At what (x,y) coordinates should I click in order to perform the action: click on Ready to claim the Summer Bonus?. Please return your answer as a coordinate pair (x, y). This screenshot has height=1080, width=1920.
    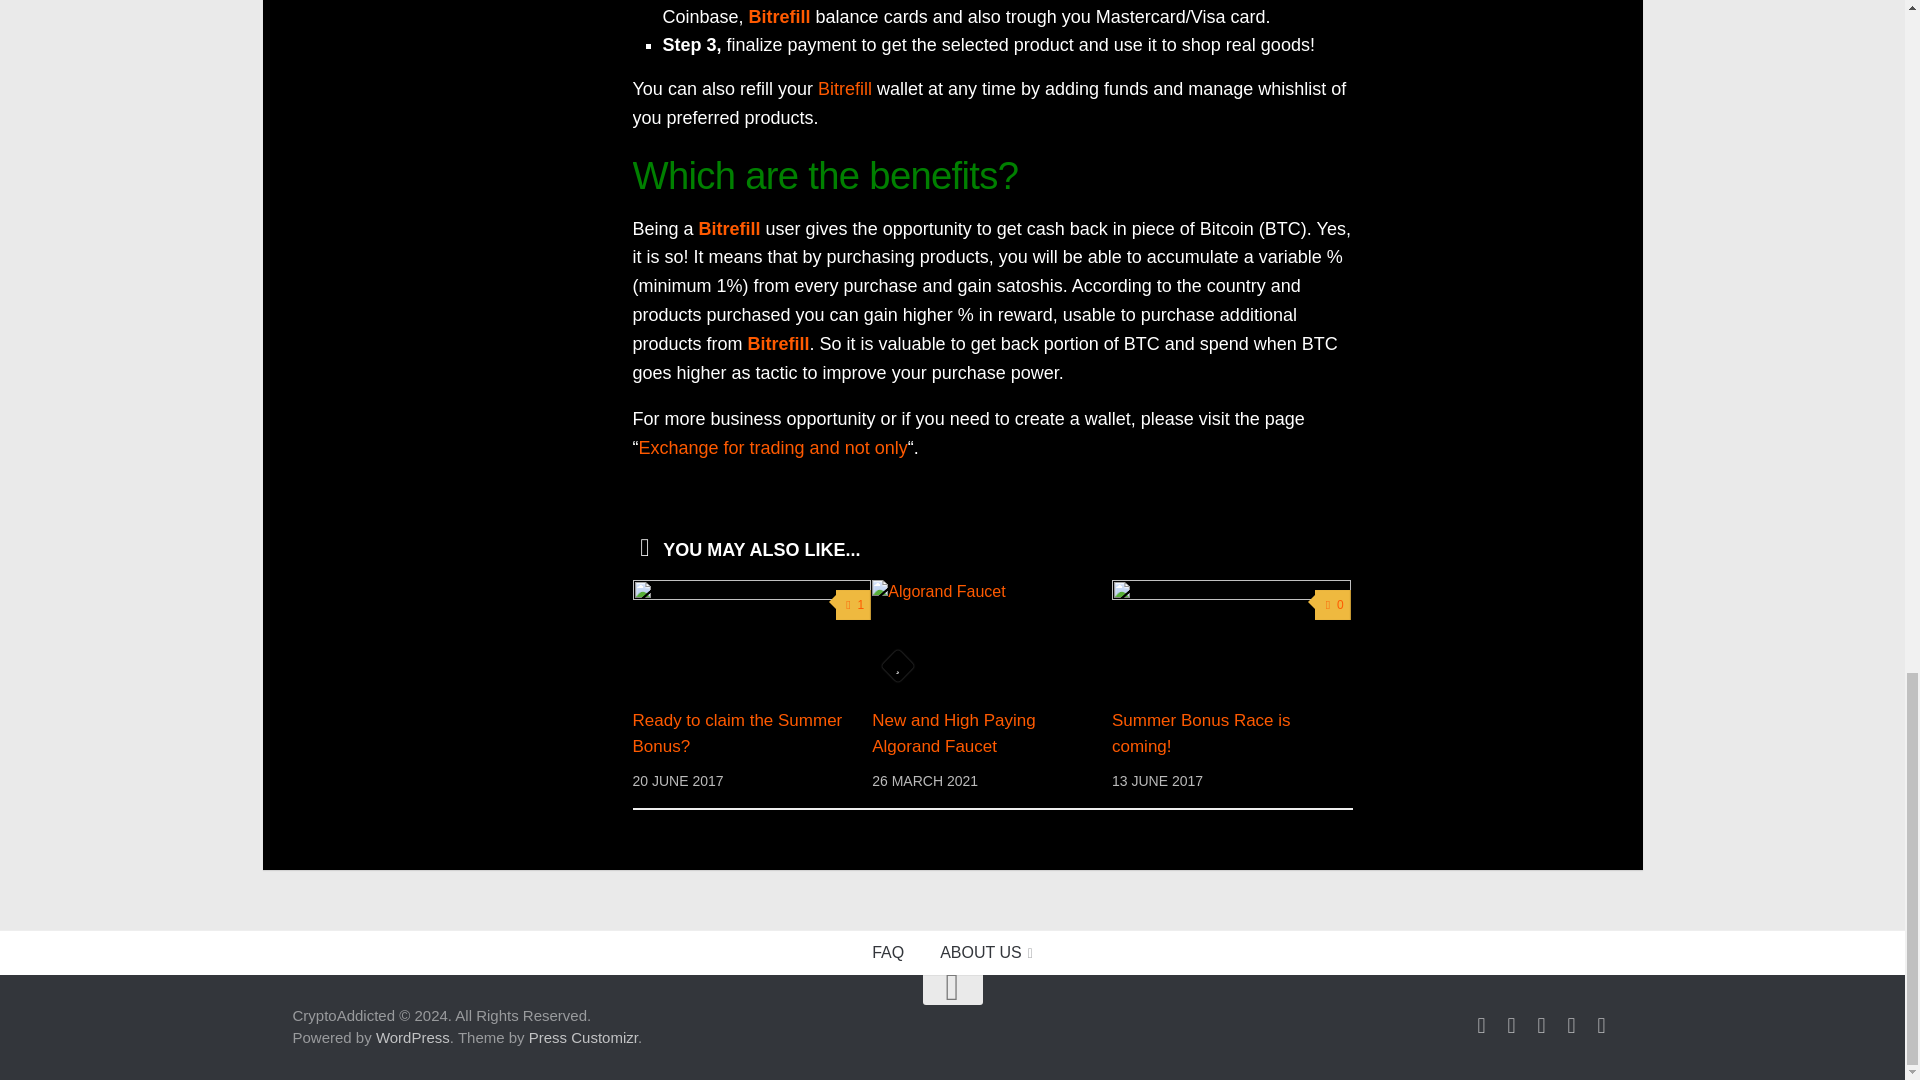
    Looking at the image, I should click on (736, 733).